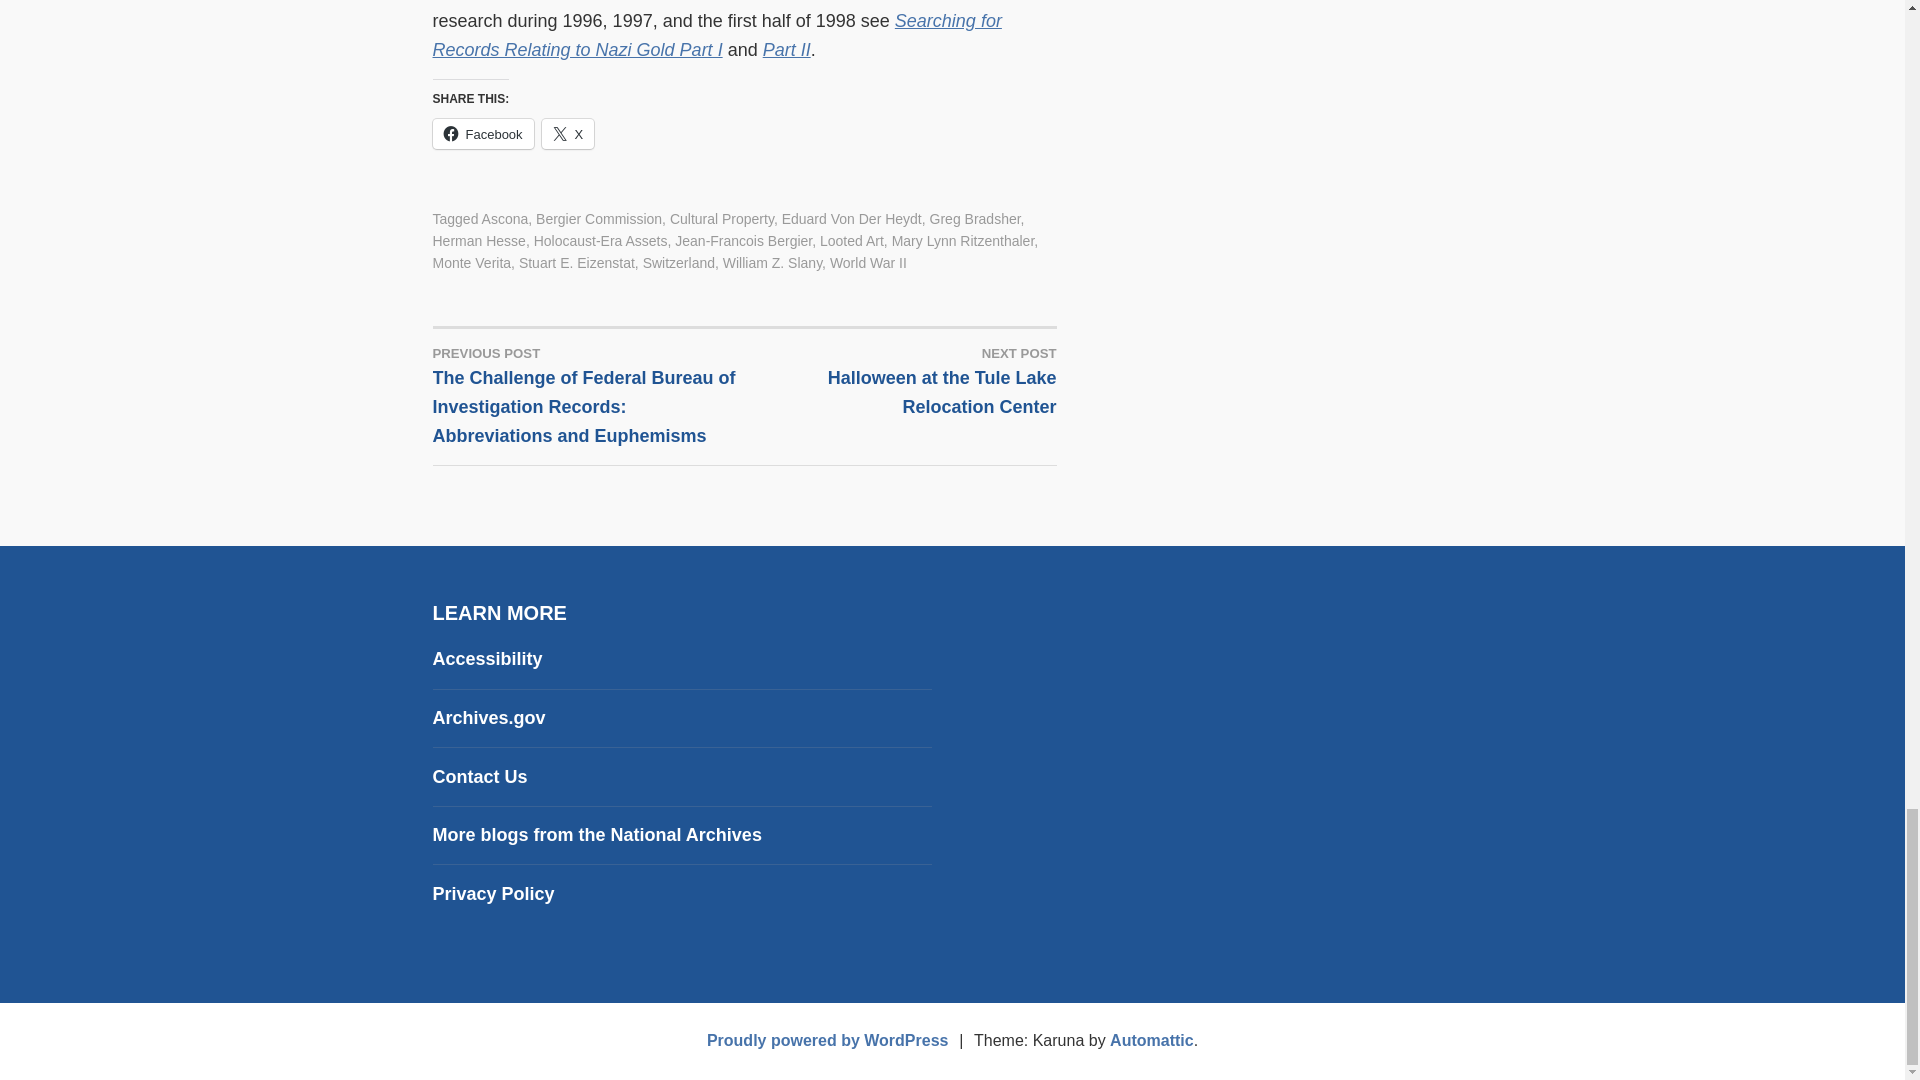 The image size is (1920, 1080). Describe the element at coordinates (851, 218) in the screenshot. I see `Eduard Von Der Heydt` at that location.